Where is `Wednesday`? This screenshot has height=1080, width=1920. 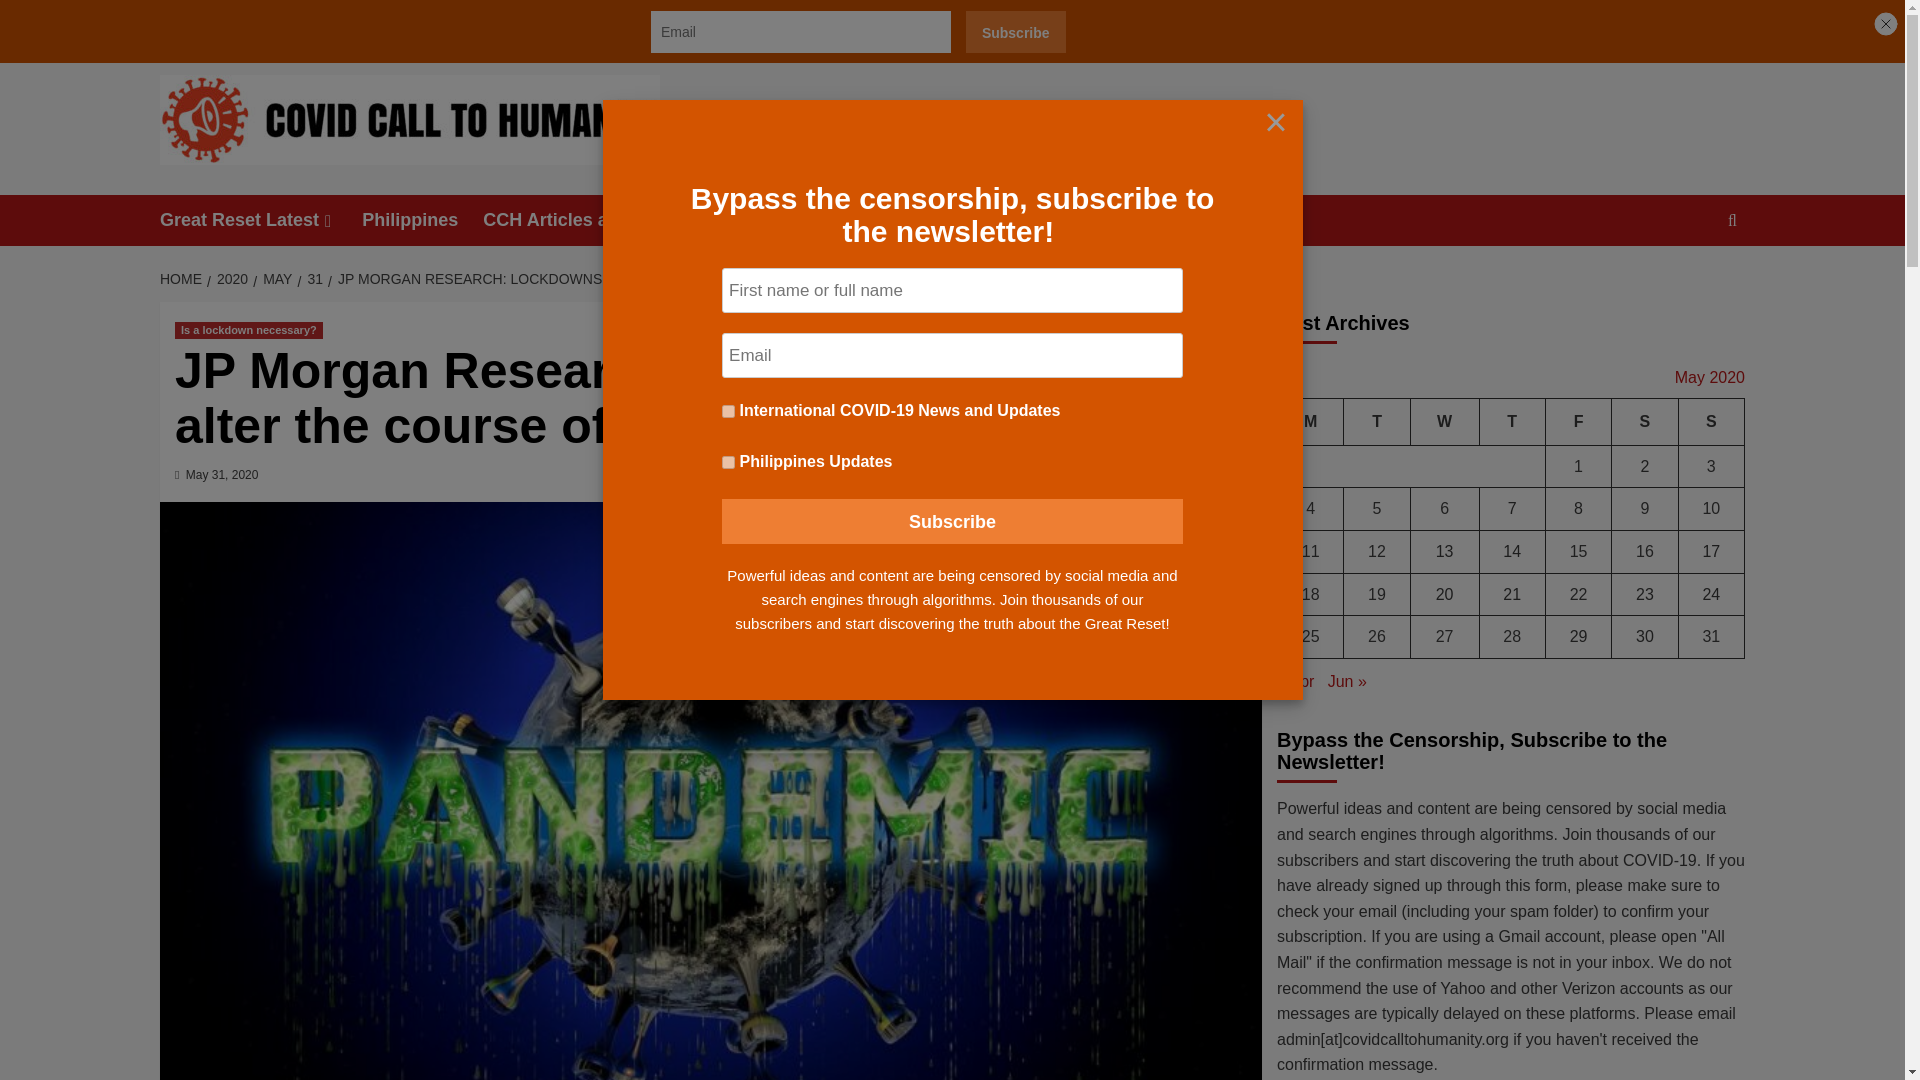
Wednesday is located at coordinates (1444, 422).